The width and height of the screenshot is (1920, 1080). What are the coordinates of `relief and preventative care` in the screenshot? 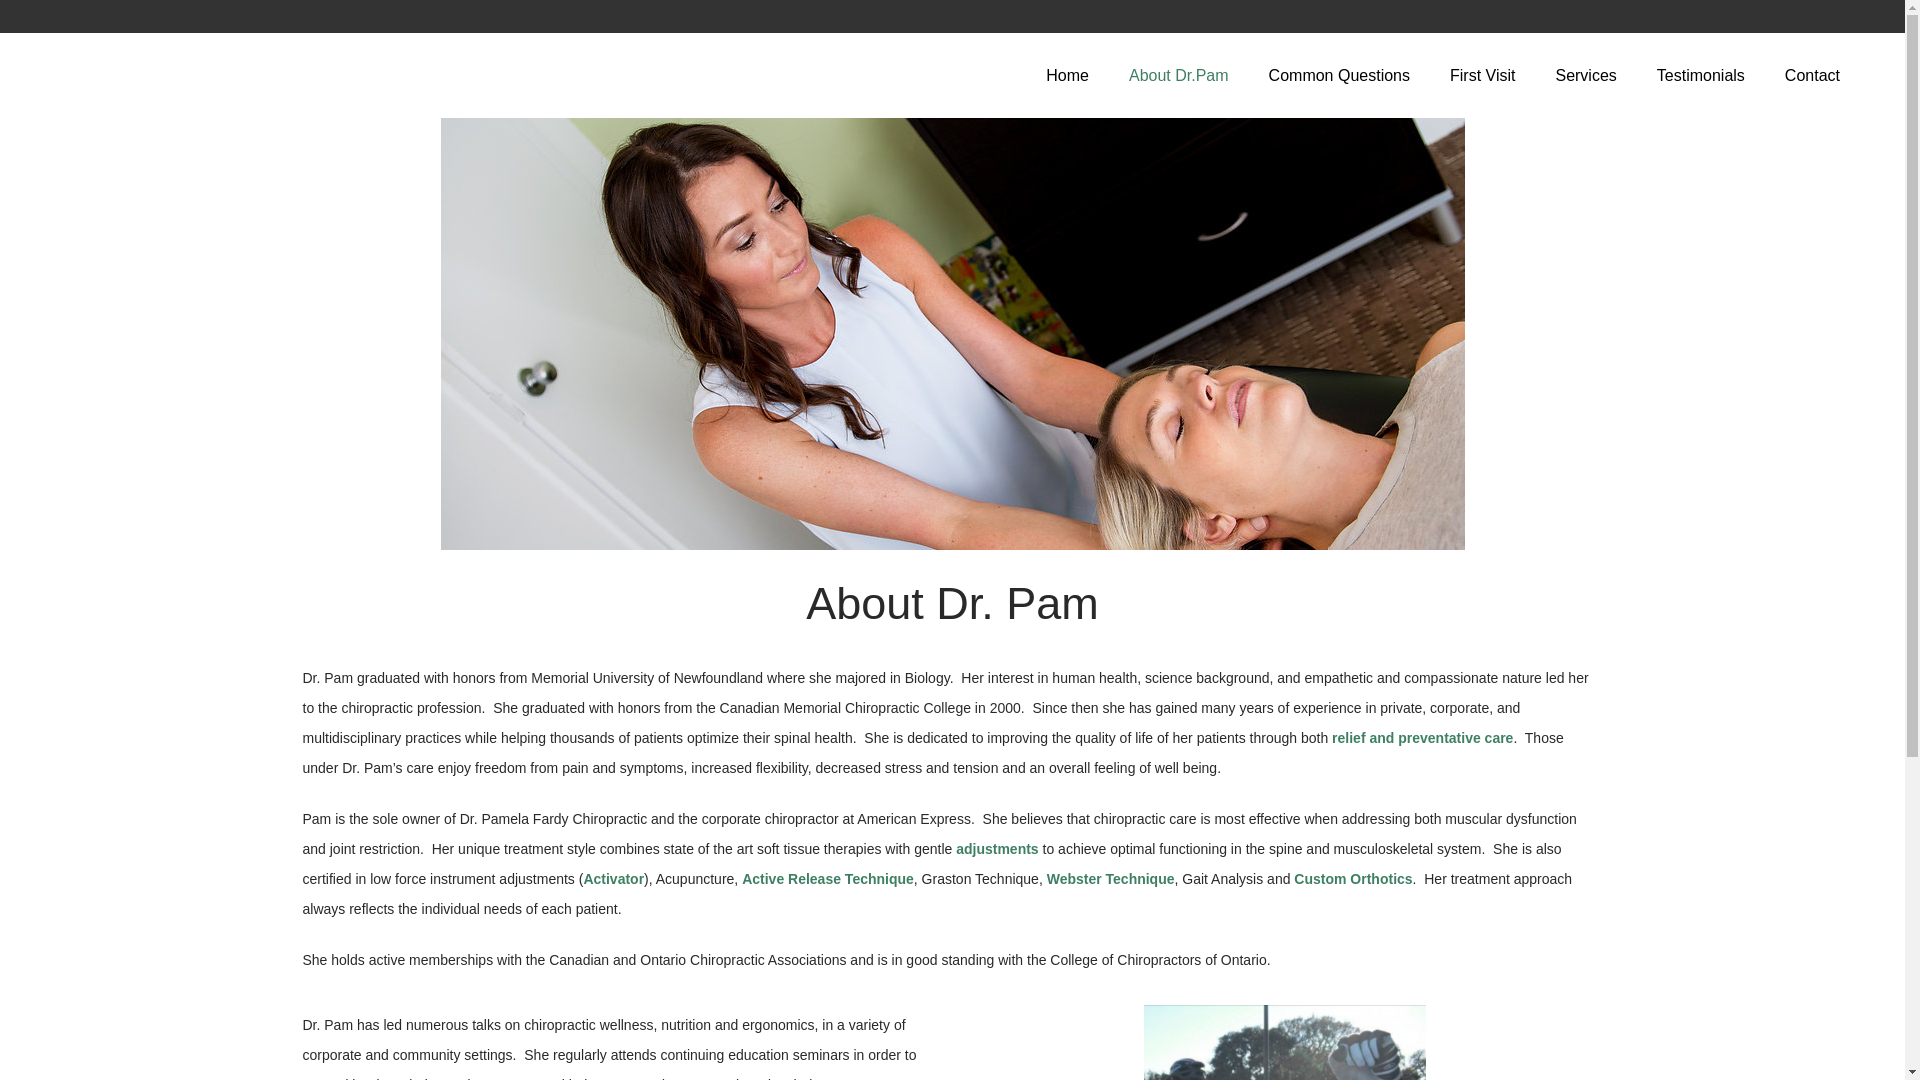 It's located at (1422, 738).